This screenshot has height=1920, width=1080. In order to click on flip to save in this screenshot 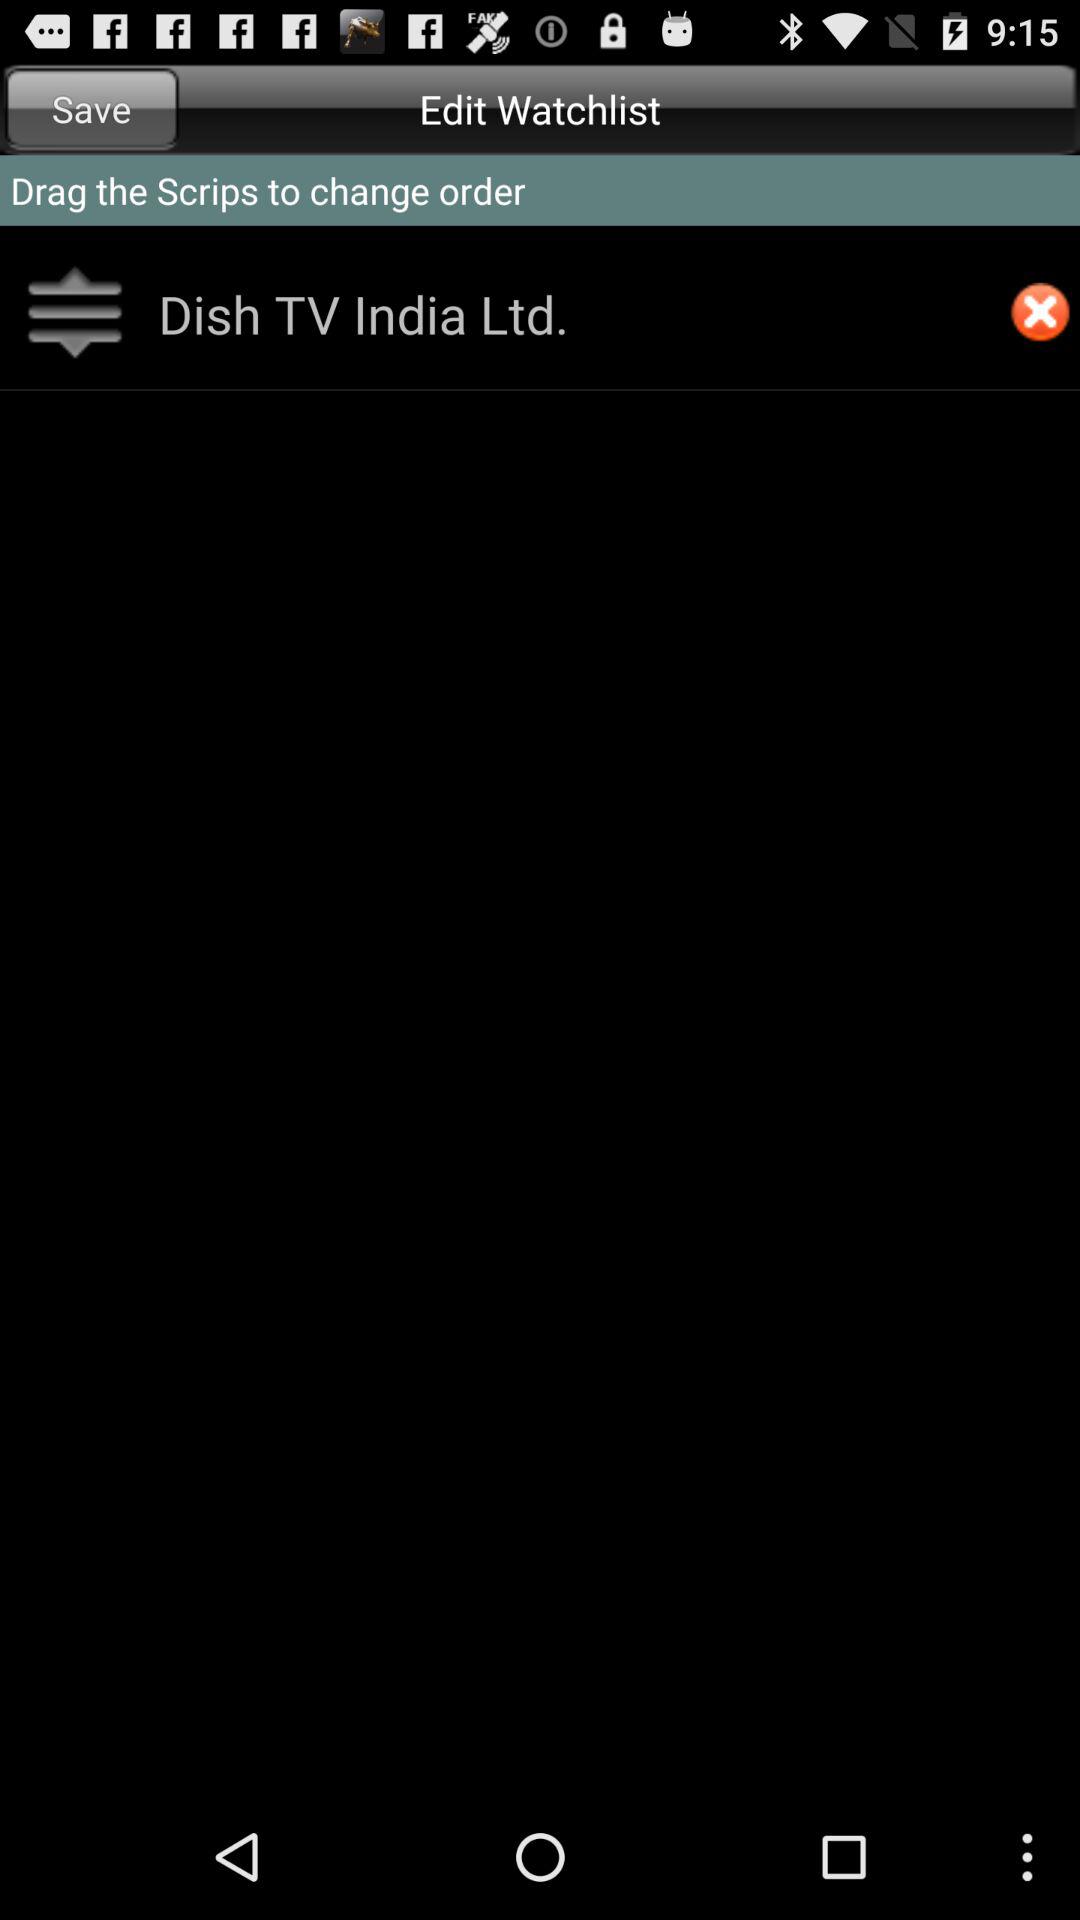, I will do `click(92, 108)`.